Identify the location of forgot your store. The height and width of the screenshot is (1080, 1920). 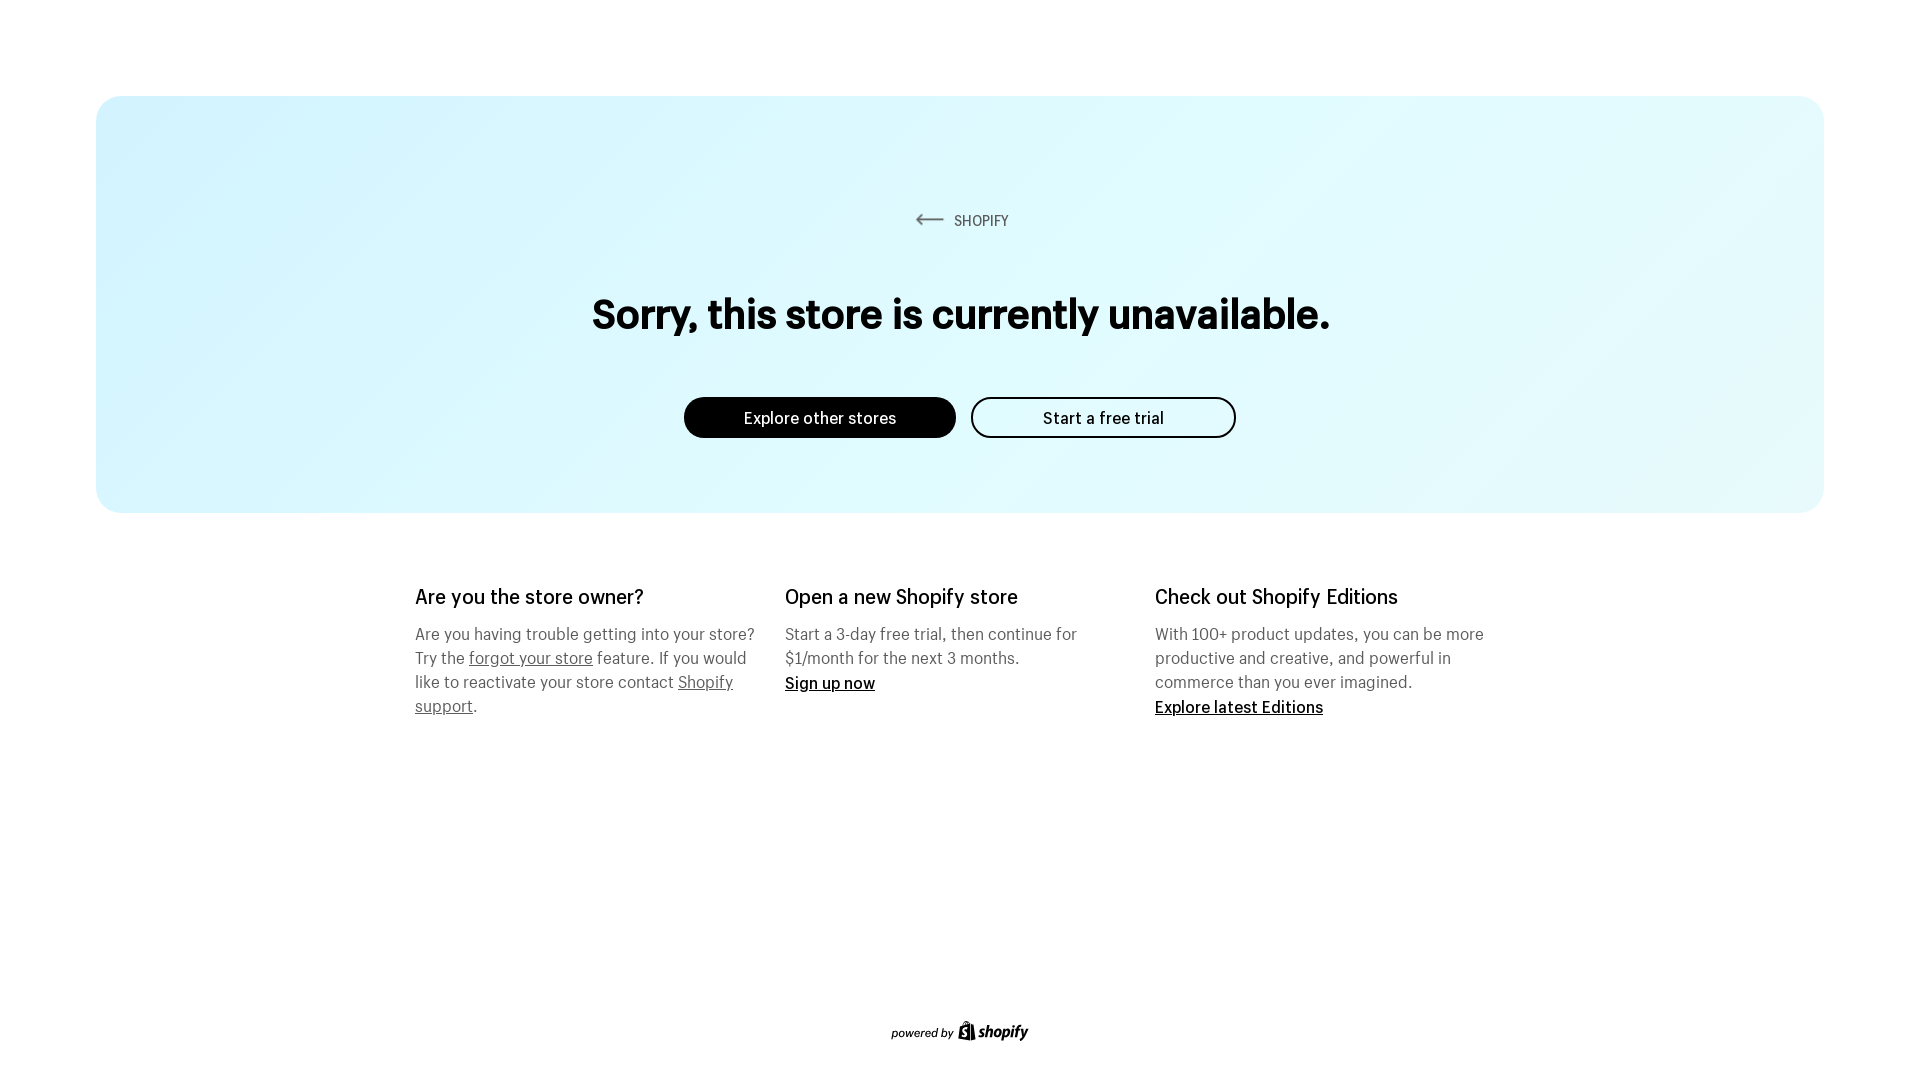
(531, 655).